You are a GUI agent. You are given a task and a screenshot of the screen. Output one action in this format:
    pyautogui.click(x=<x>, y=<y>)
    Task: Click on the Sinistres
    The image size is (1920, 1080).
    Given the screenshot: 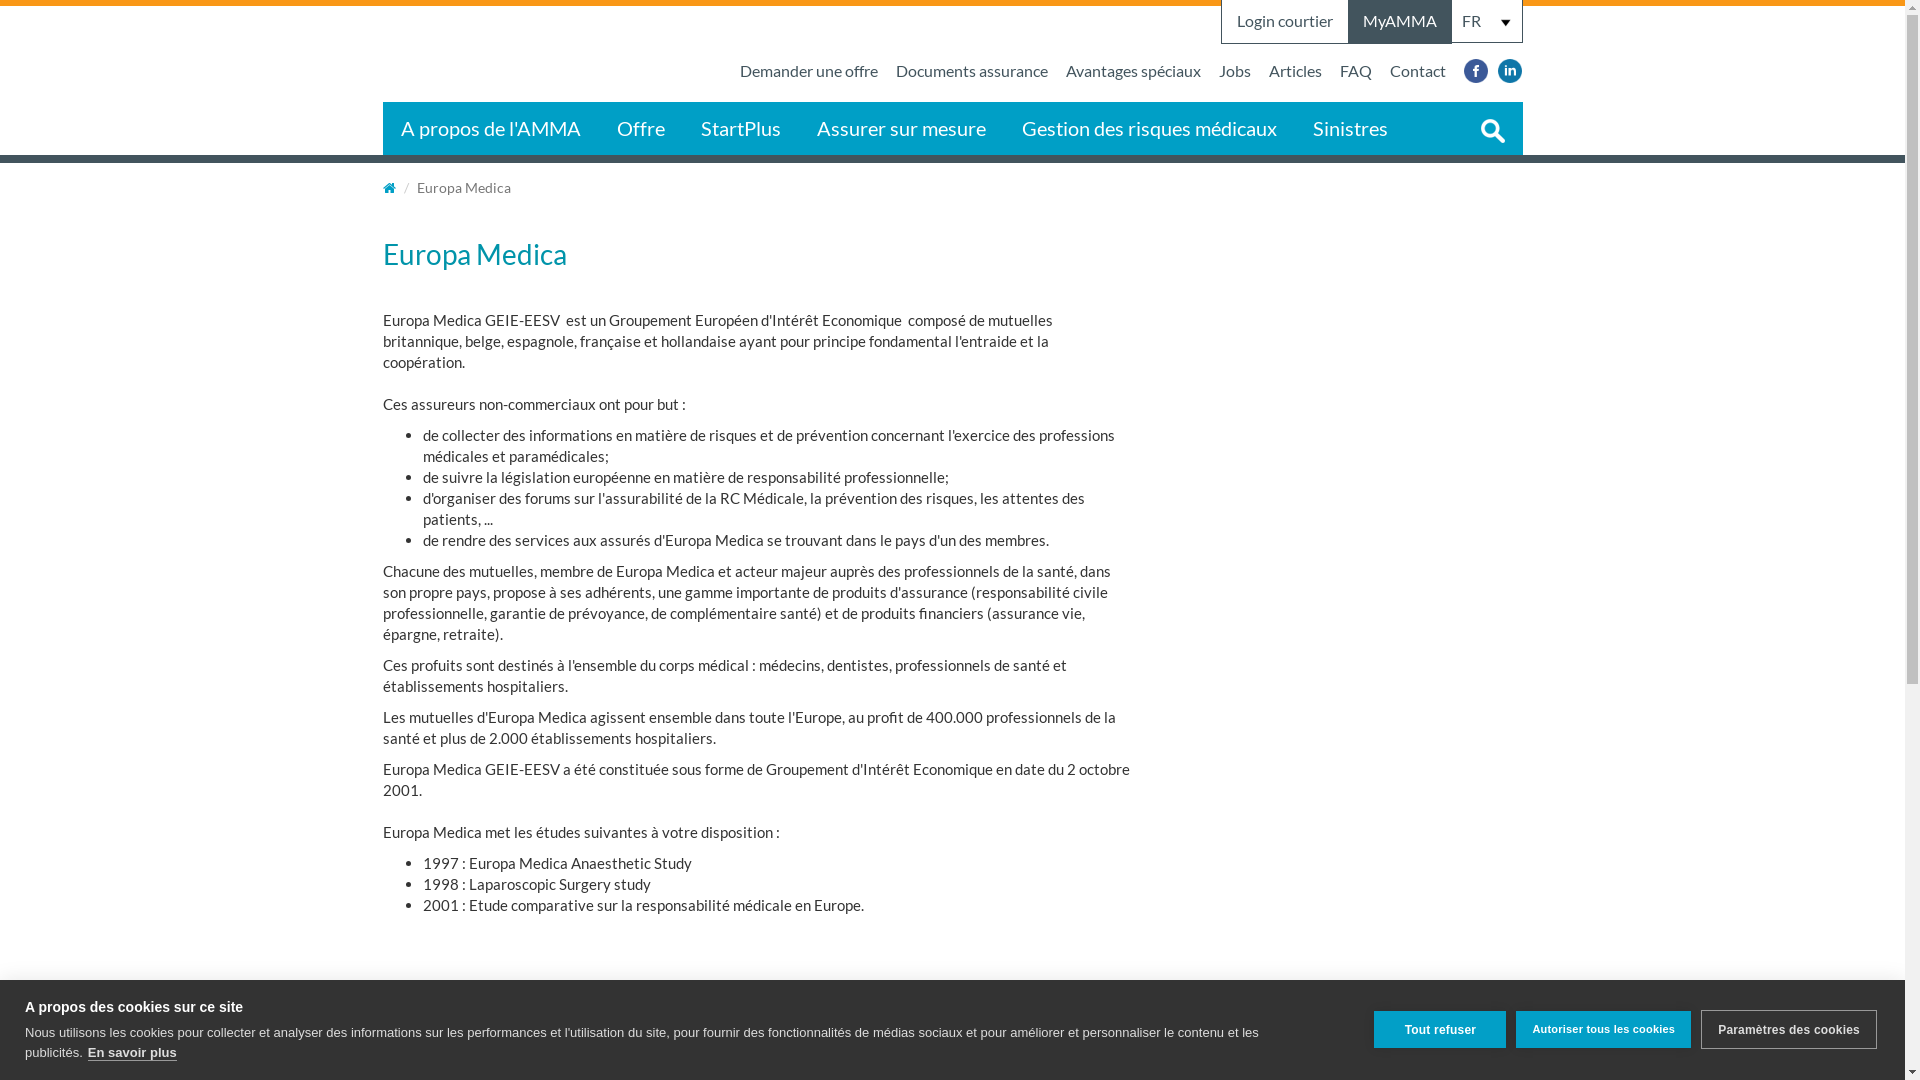 What is the action you would take?
    pyautogui.click(x=1350, y=128)
    